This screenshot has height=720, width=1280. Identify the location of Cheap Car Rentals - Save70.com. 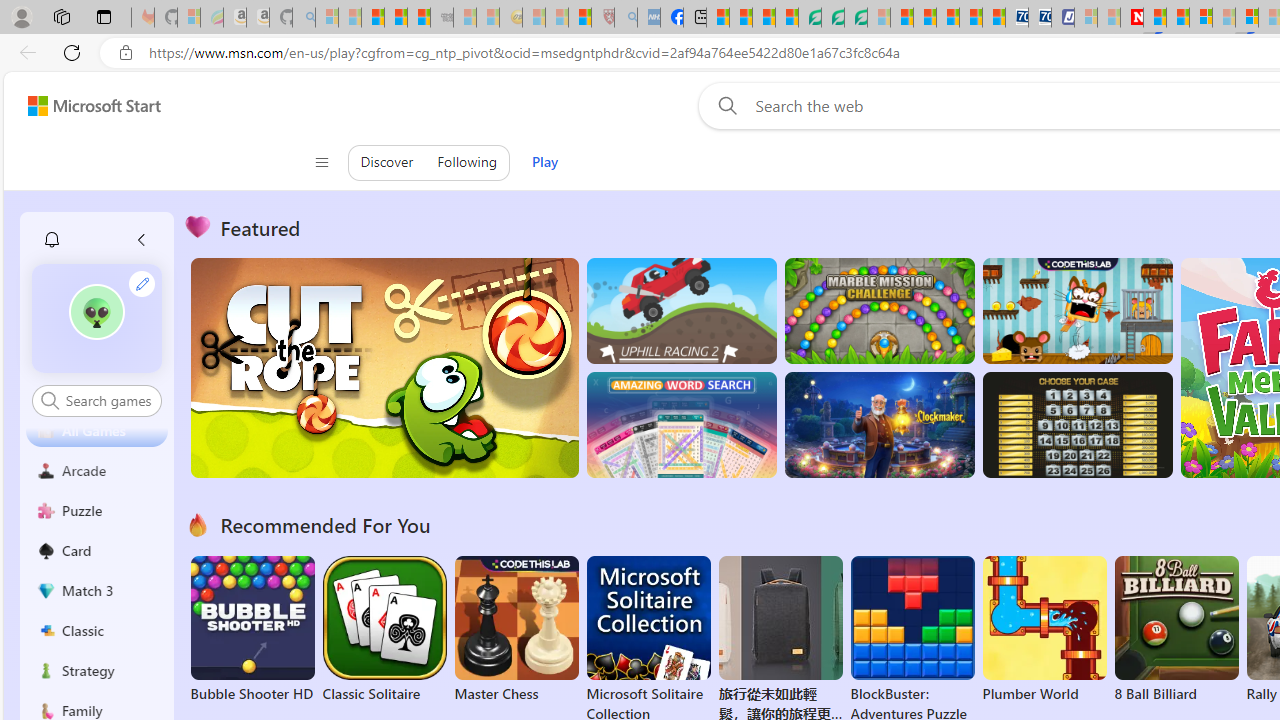
(1016, 18).